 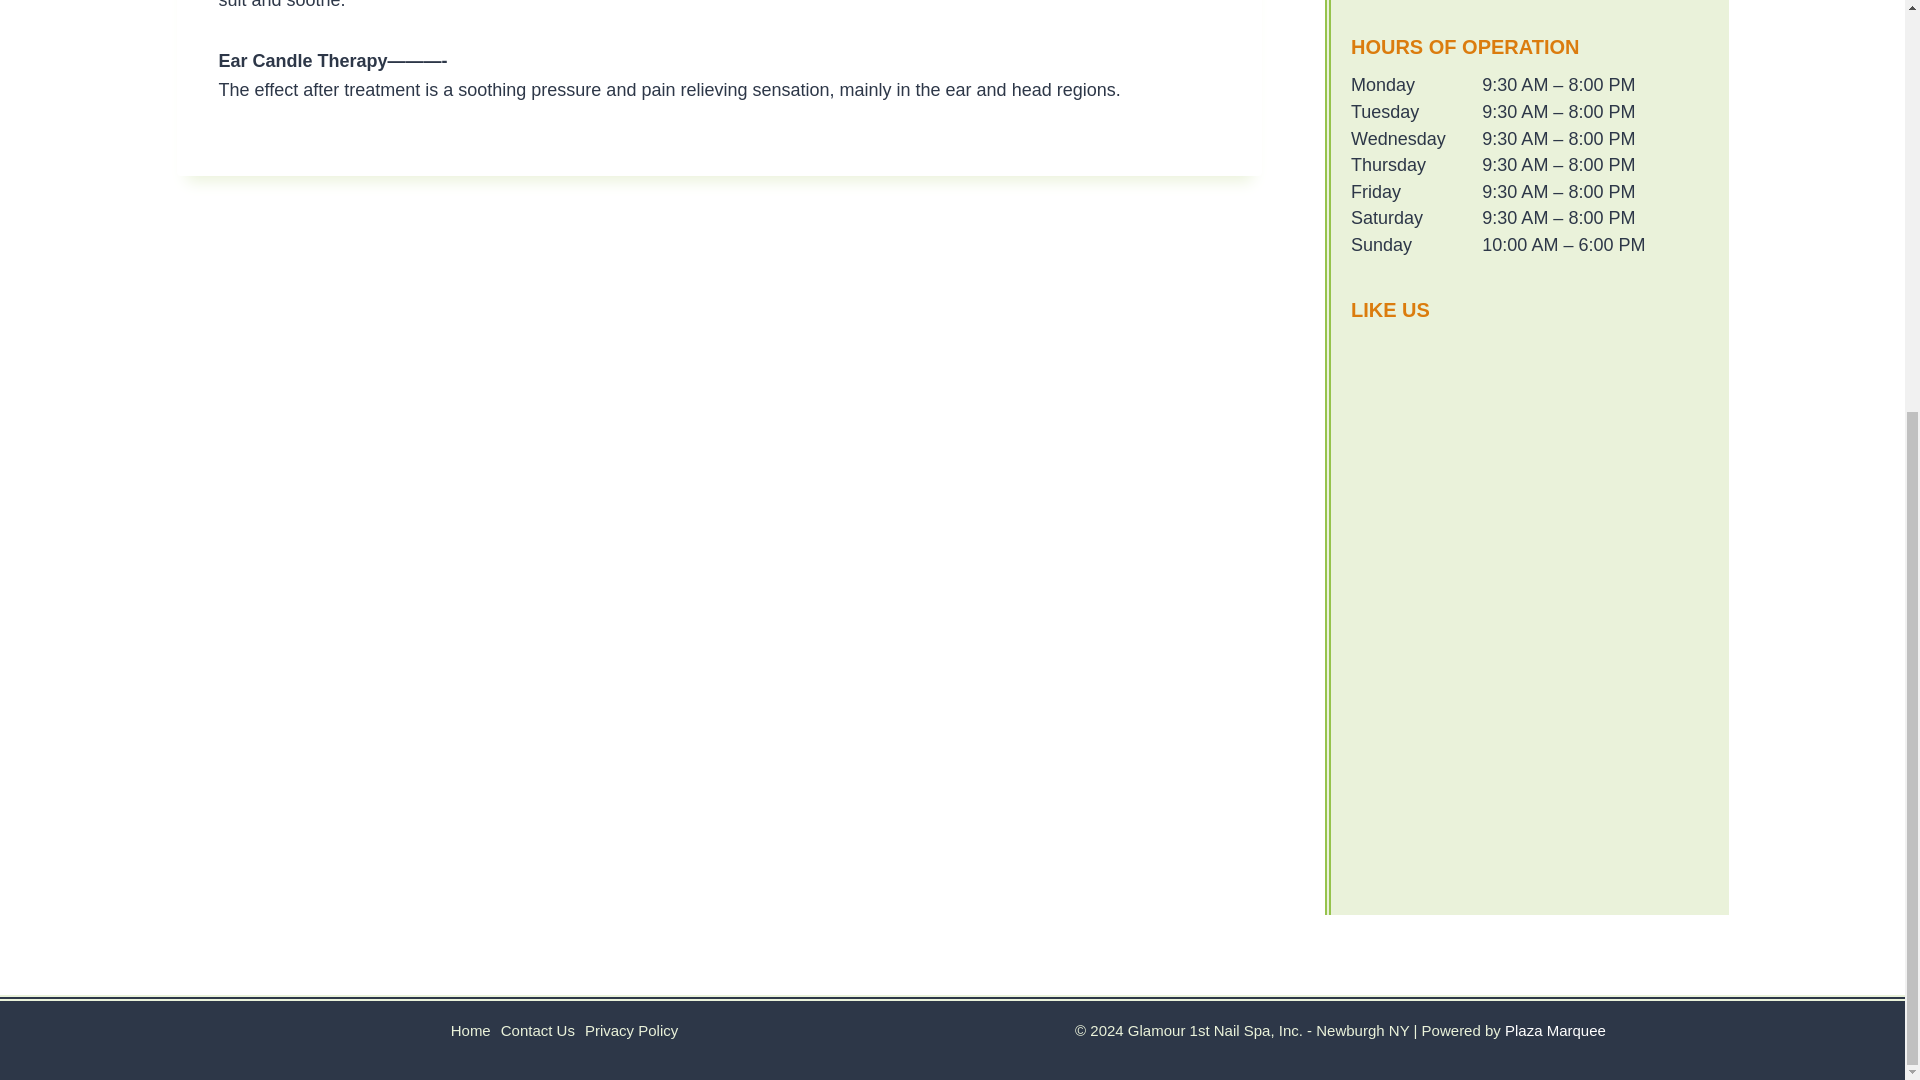 I want to click on Home, so click(x=470, y=1030).